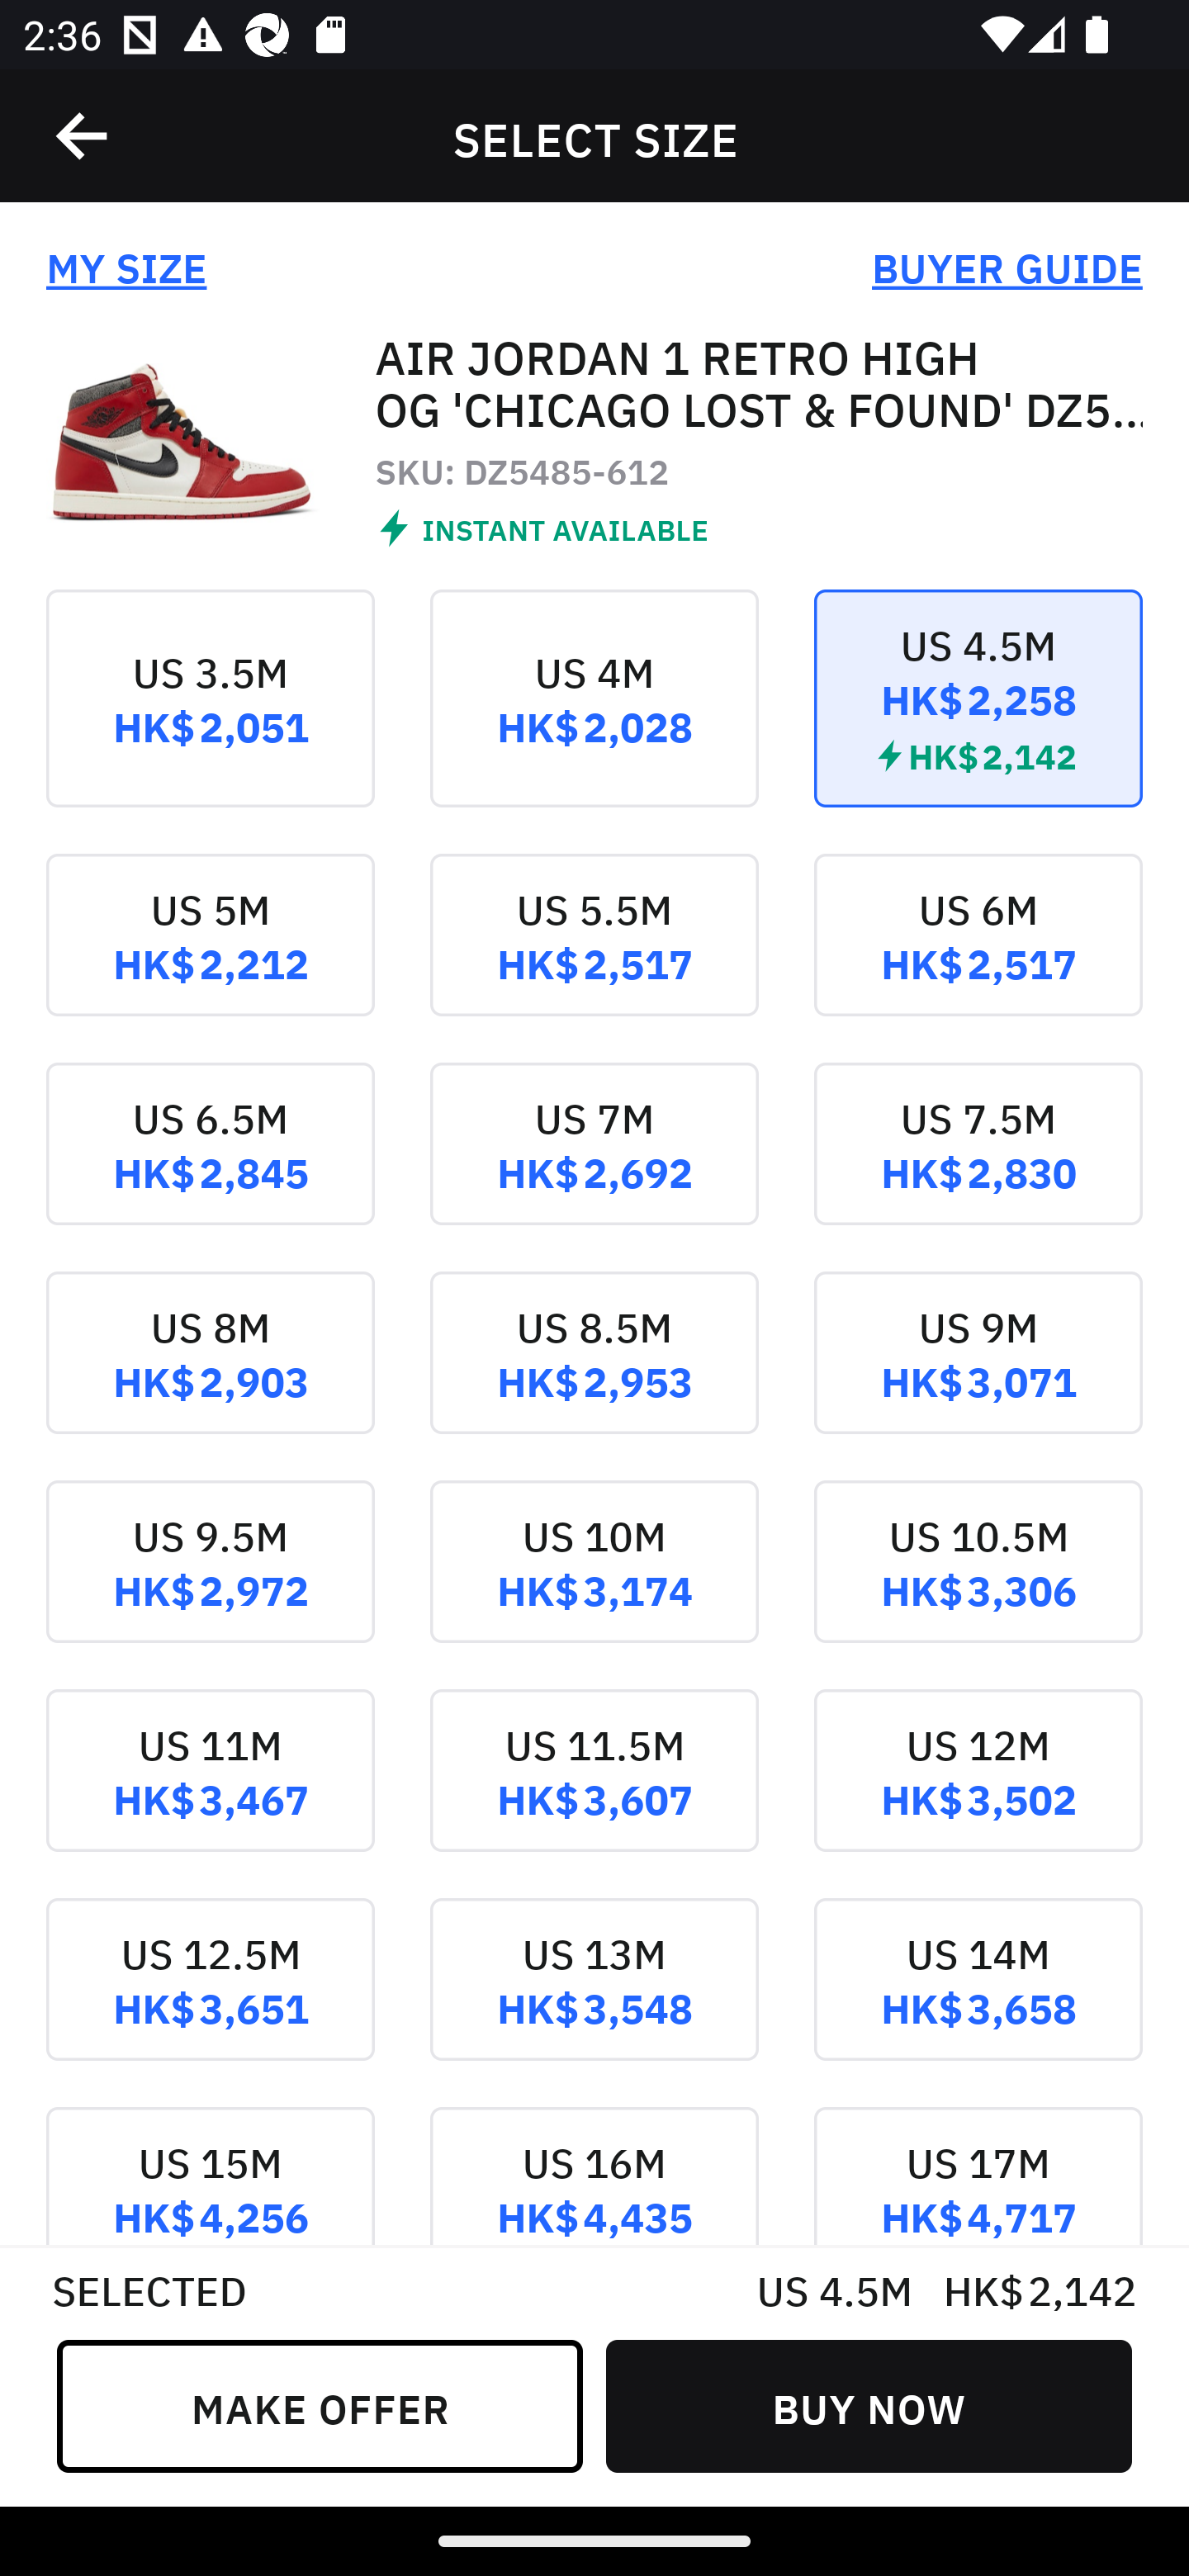  What do you see at coordinates (210, 1793) in the screenshot?
I see `US 11M HK$ 3,467` at bounding box center [210, 1793].